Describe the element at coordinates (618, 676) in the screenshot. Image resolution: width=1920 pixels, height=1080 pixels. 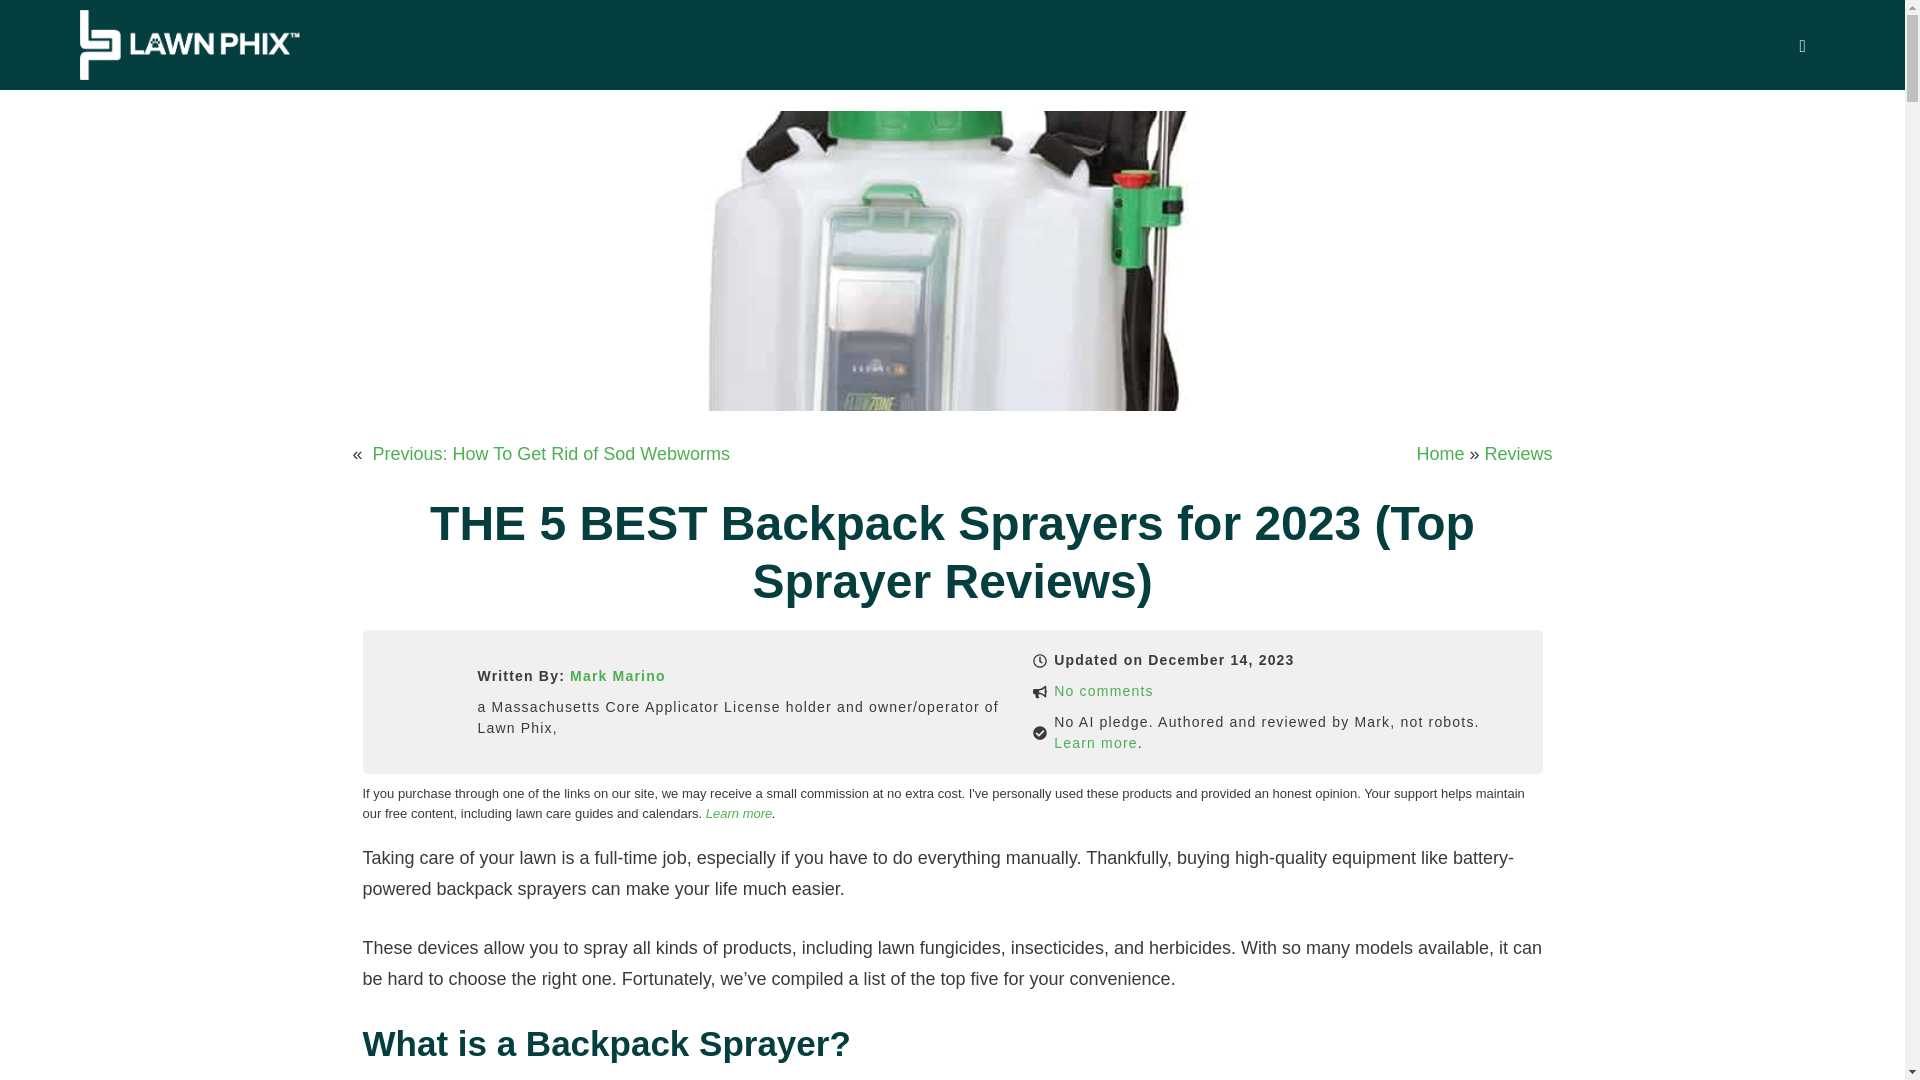
I see `Mark Marino` at that location.